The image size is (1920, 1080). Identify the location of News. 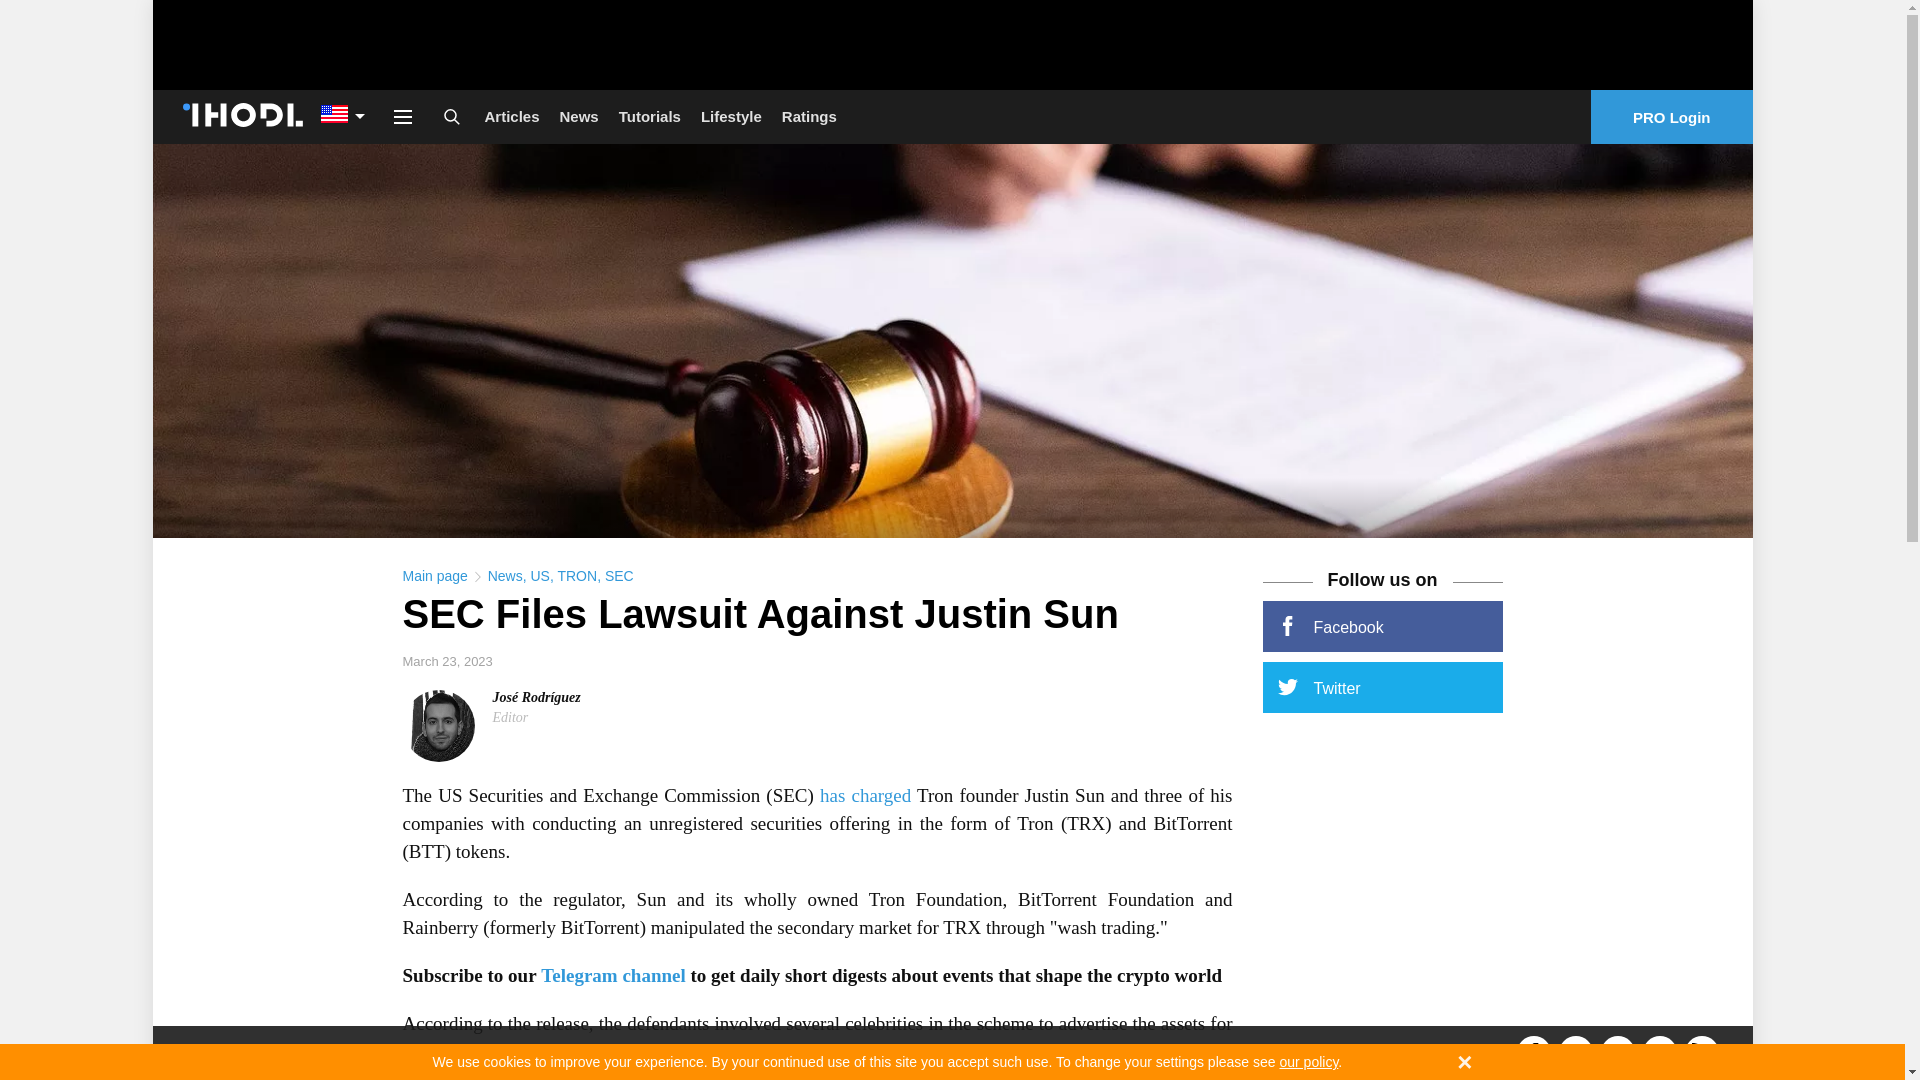
(504, 576).